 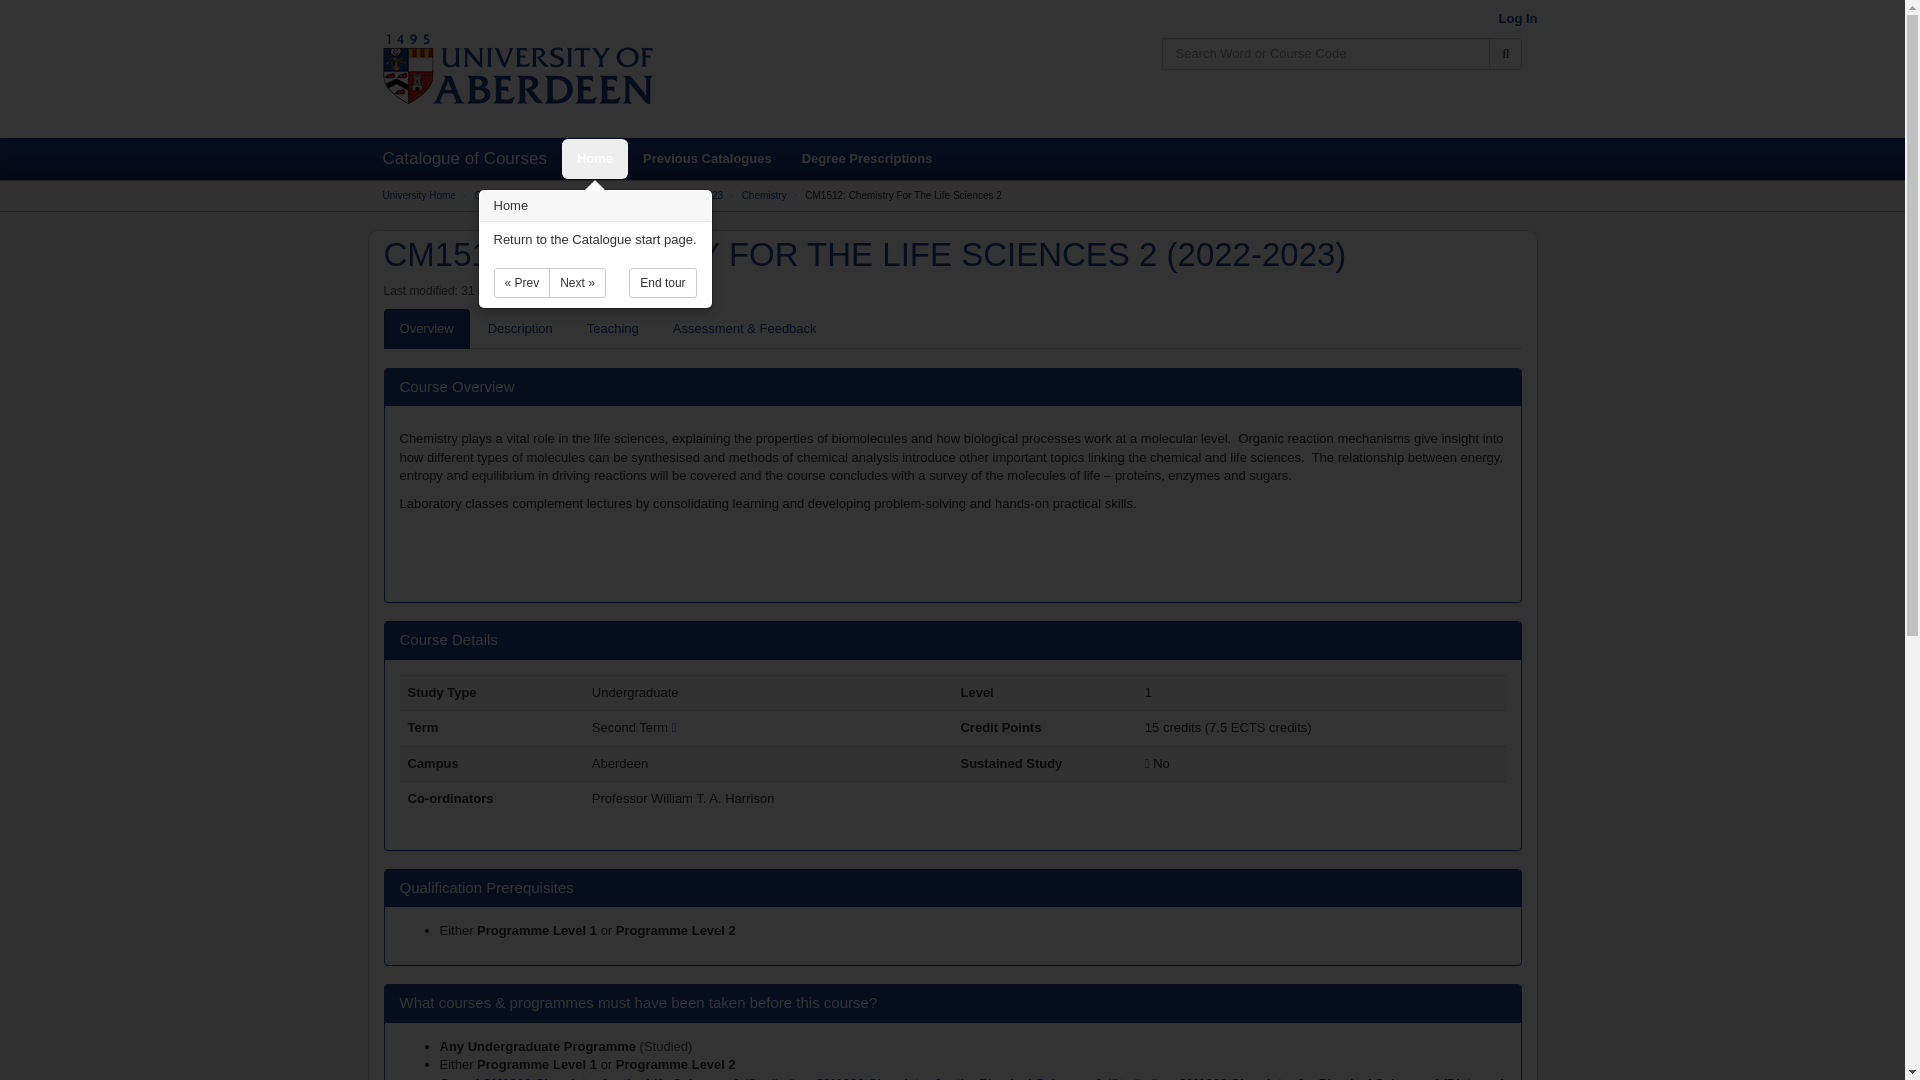 What do you see at coordinates (539, 1046) in the screenshot?
I see `UG` at bounding box center [539, 1046].